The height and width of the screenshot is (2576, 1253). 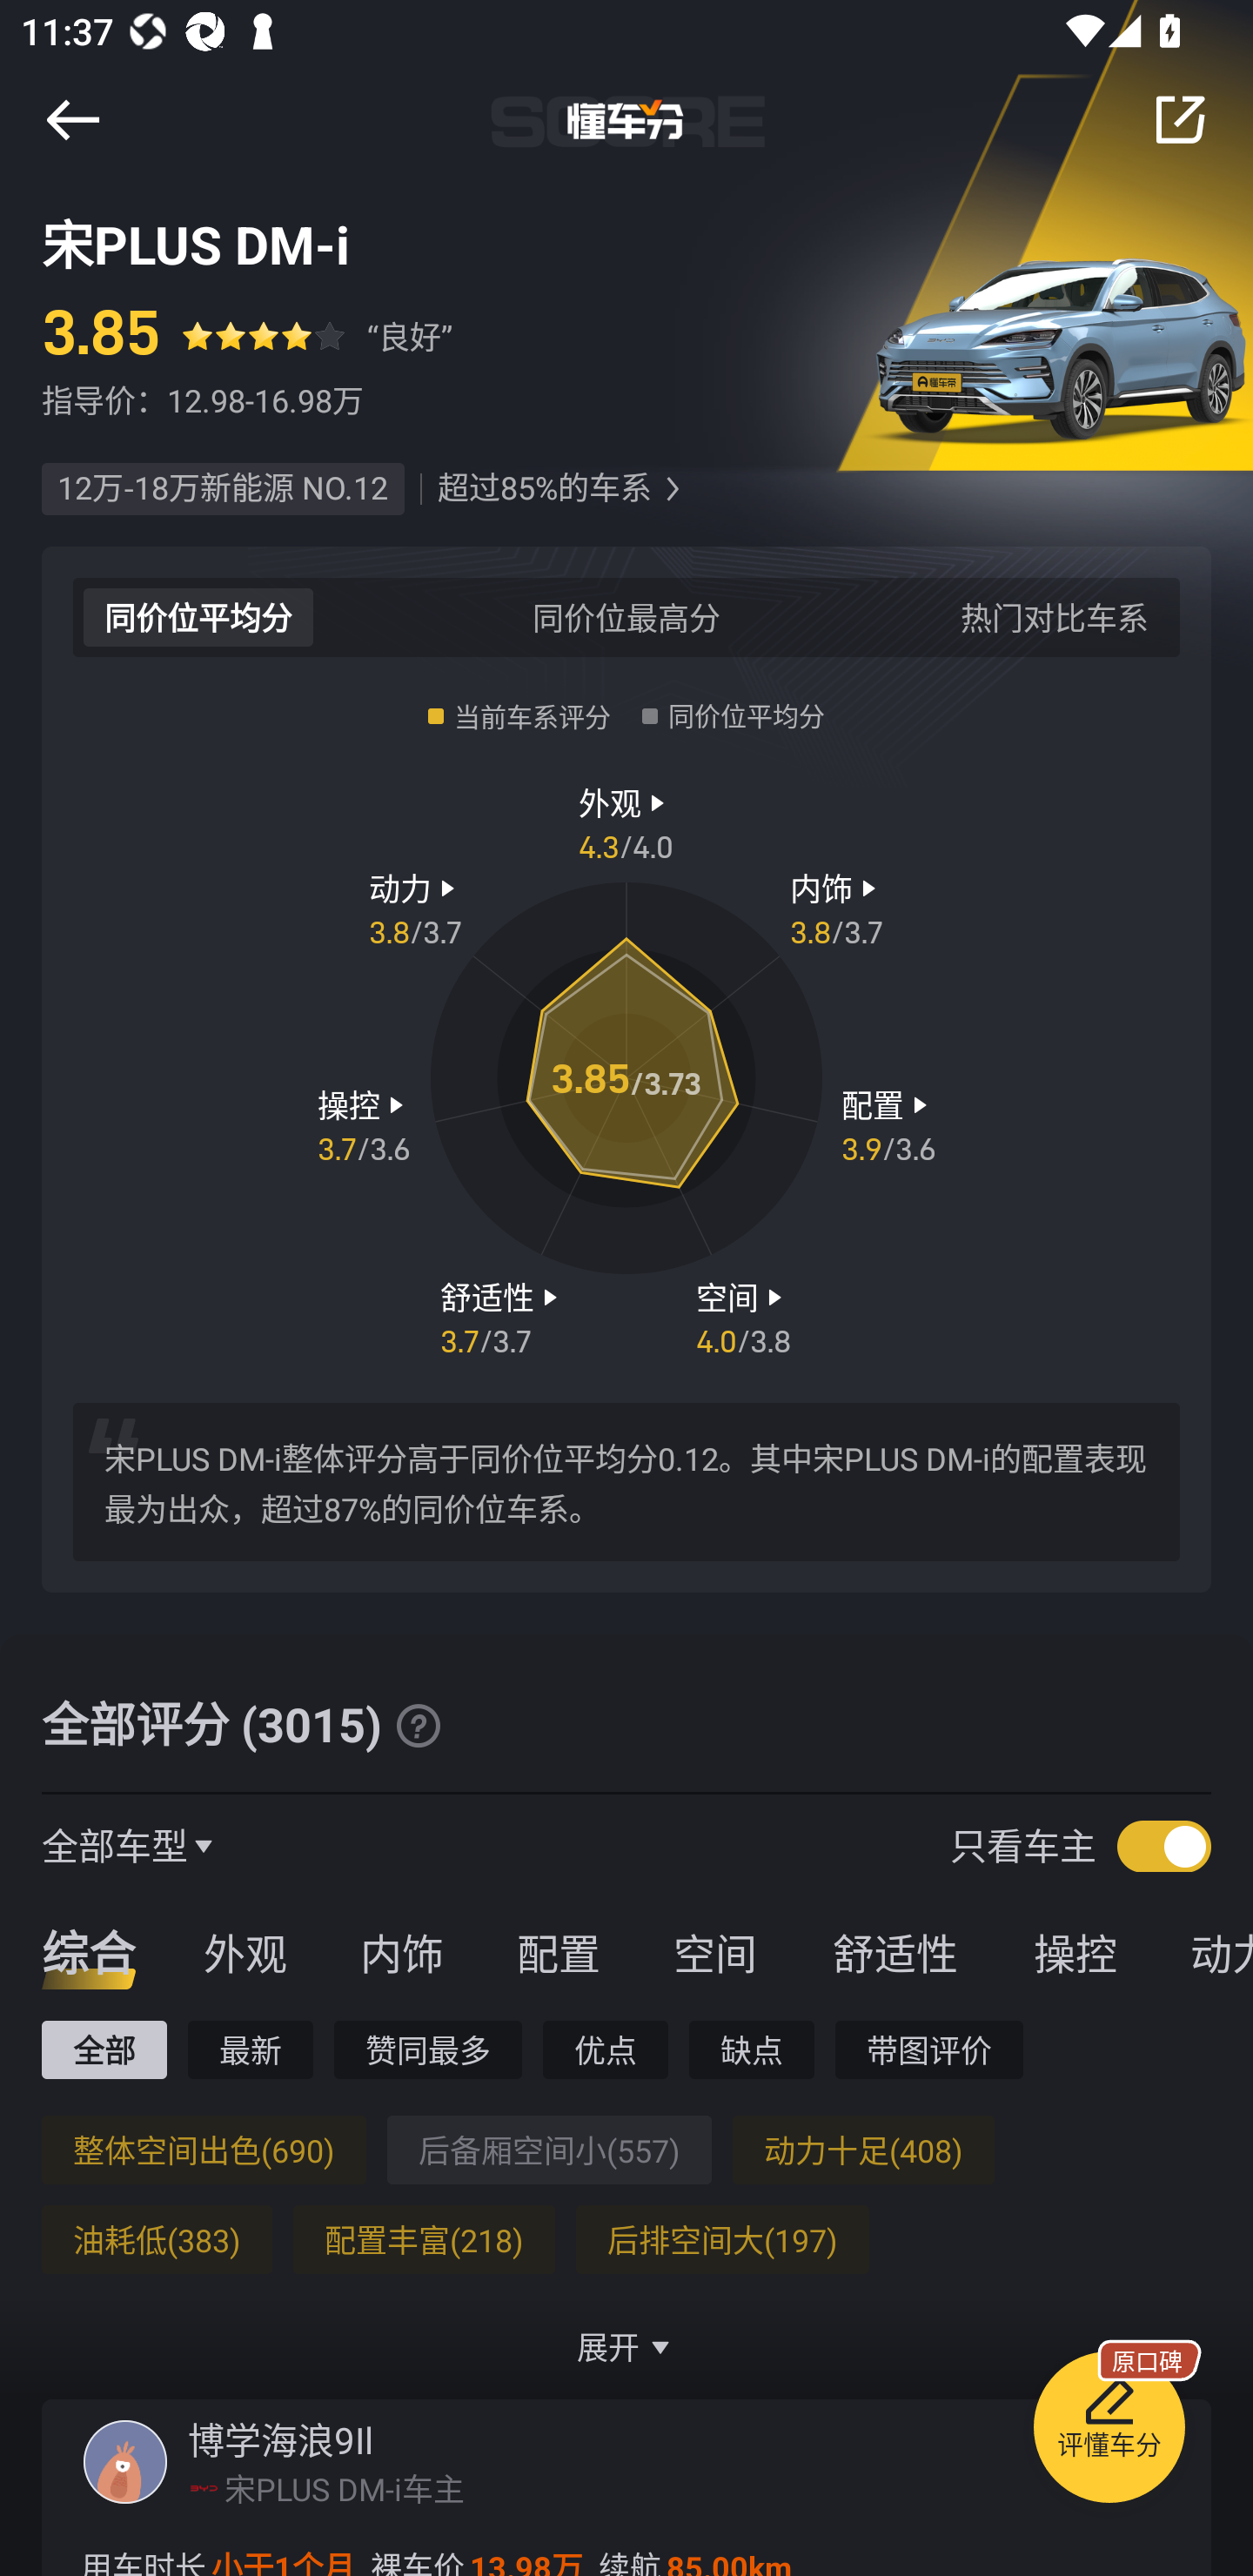 I want to click on 最新, so click(x=251, y=2049).